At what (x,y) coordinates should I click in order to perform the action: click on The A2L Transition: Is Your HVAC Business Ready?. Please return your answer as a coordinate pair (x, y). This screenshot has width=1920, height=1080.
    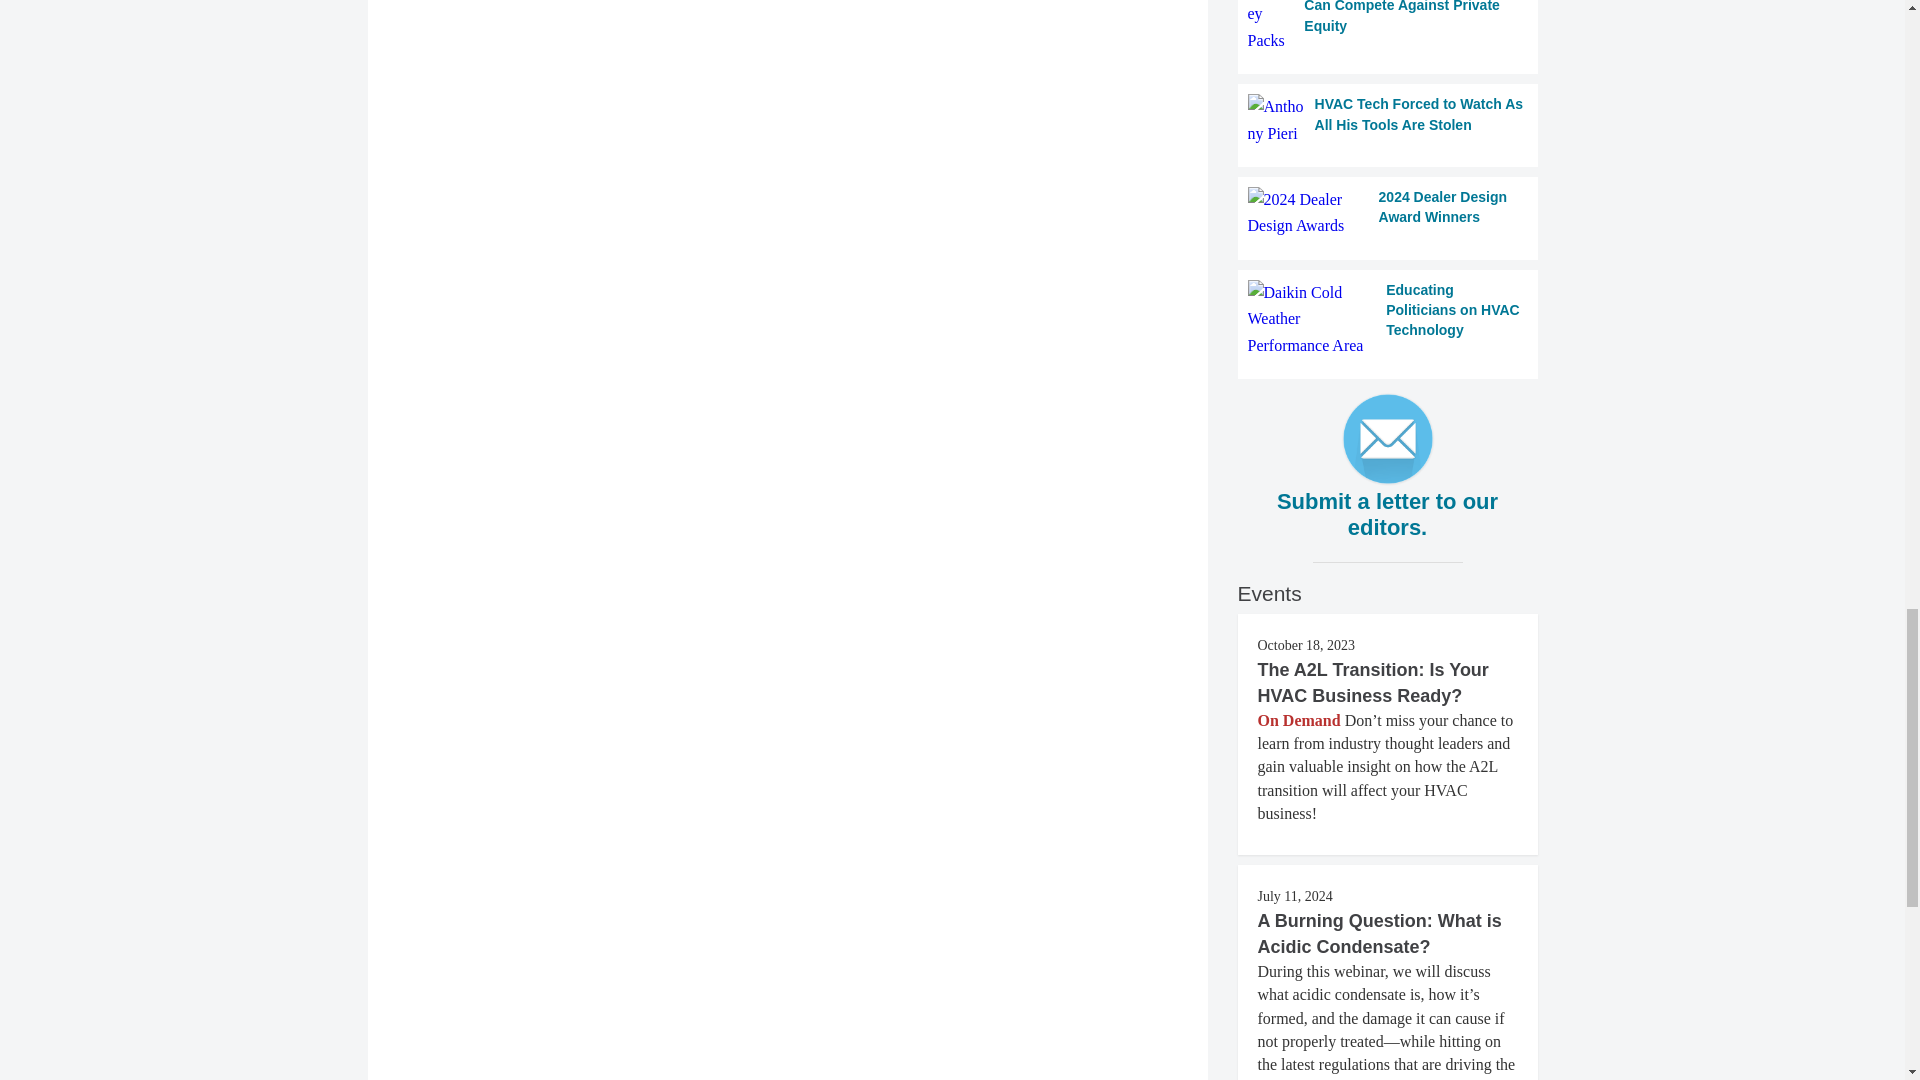
    Looking at the image, I should click on (1373, 682).